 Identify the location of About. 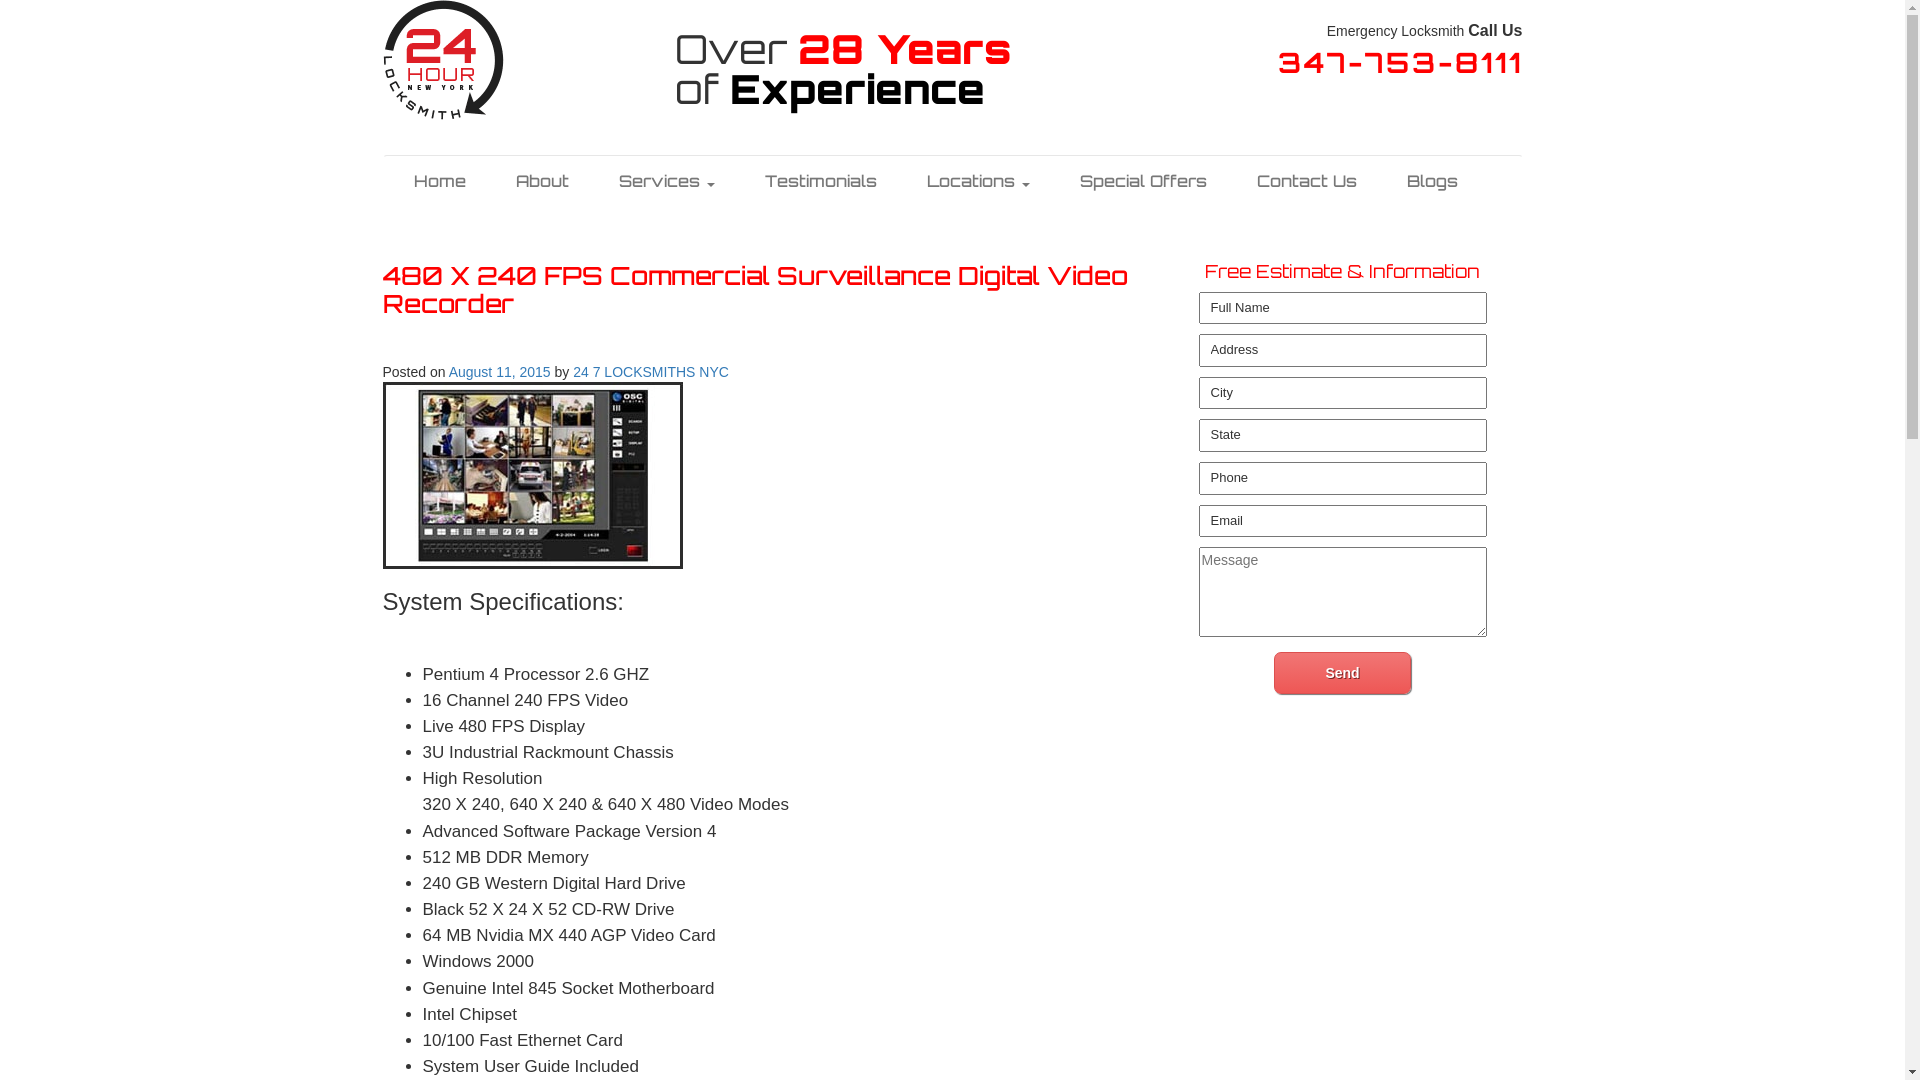
(542, 180).